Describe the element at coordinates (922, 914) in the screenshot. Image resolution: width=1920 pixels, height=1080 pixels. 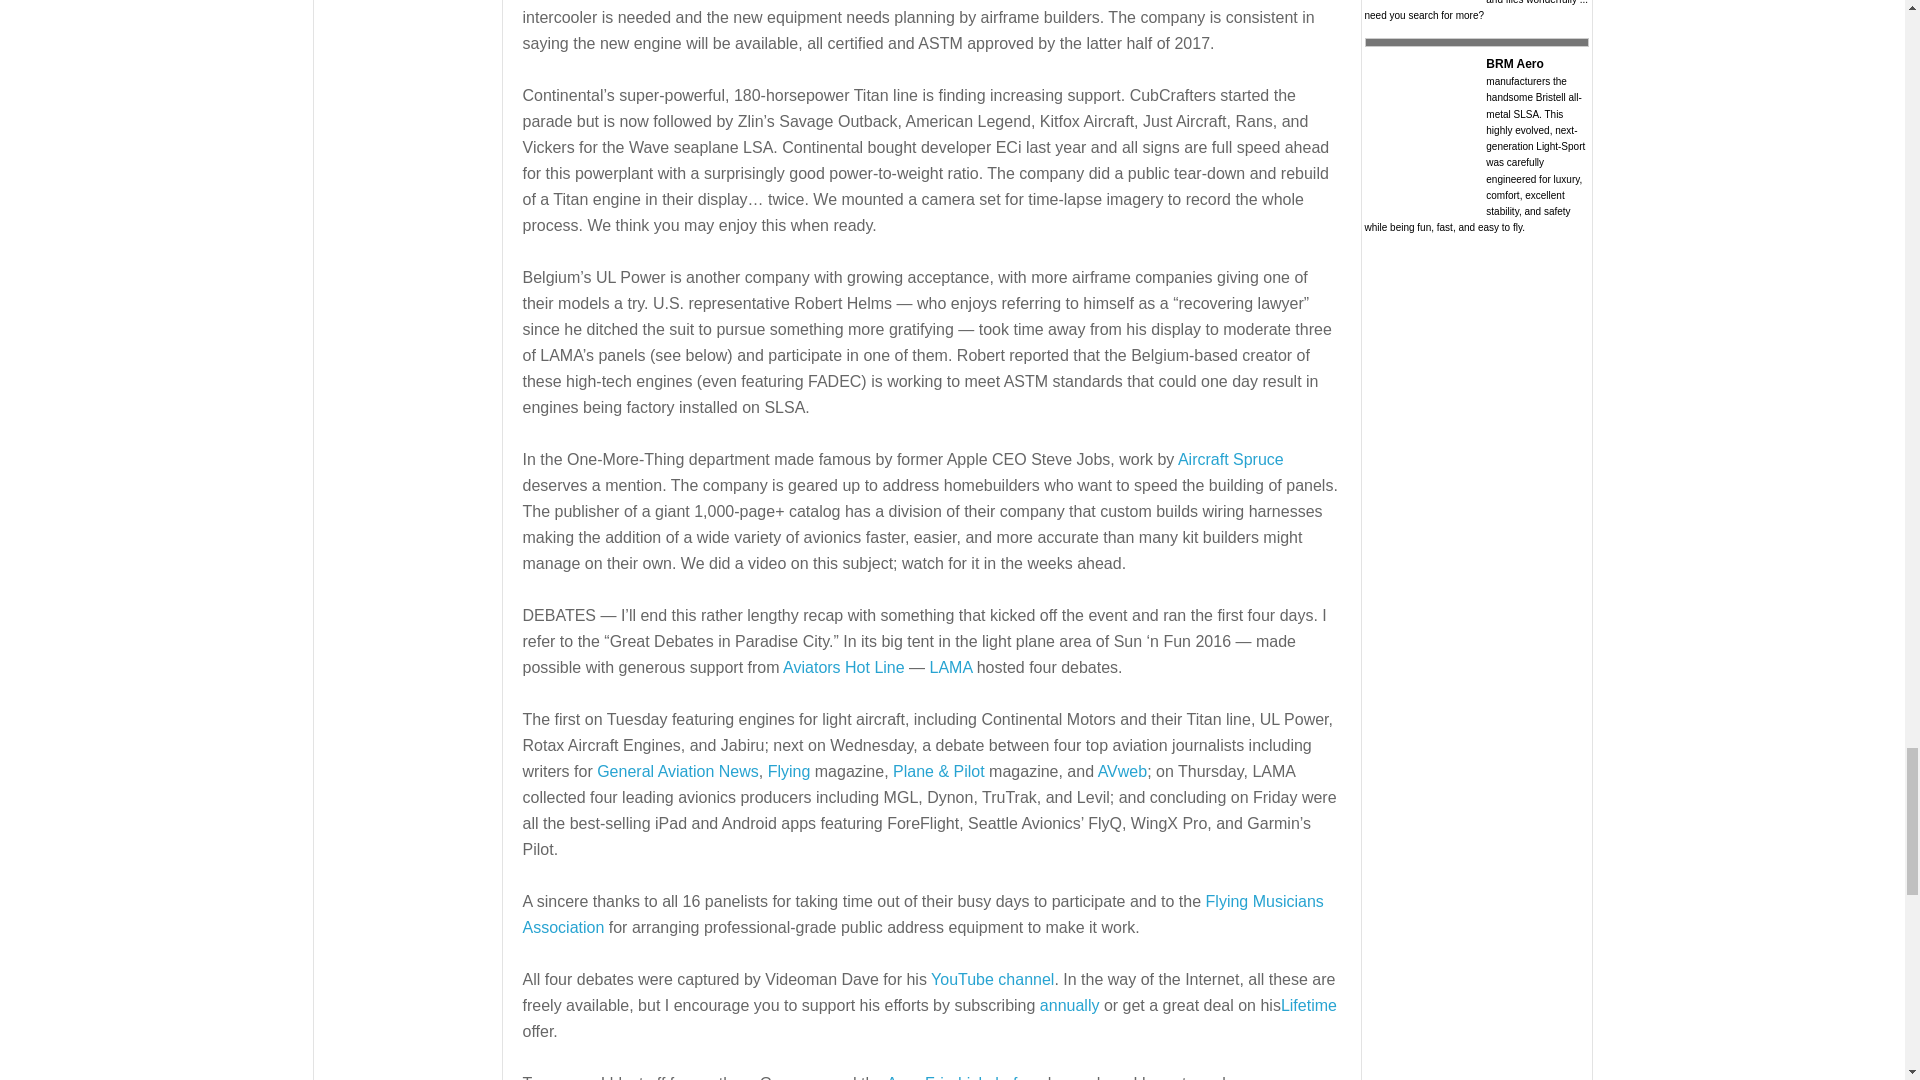
I see `Flying Musicians Association` at that location.